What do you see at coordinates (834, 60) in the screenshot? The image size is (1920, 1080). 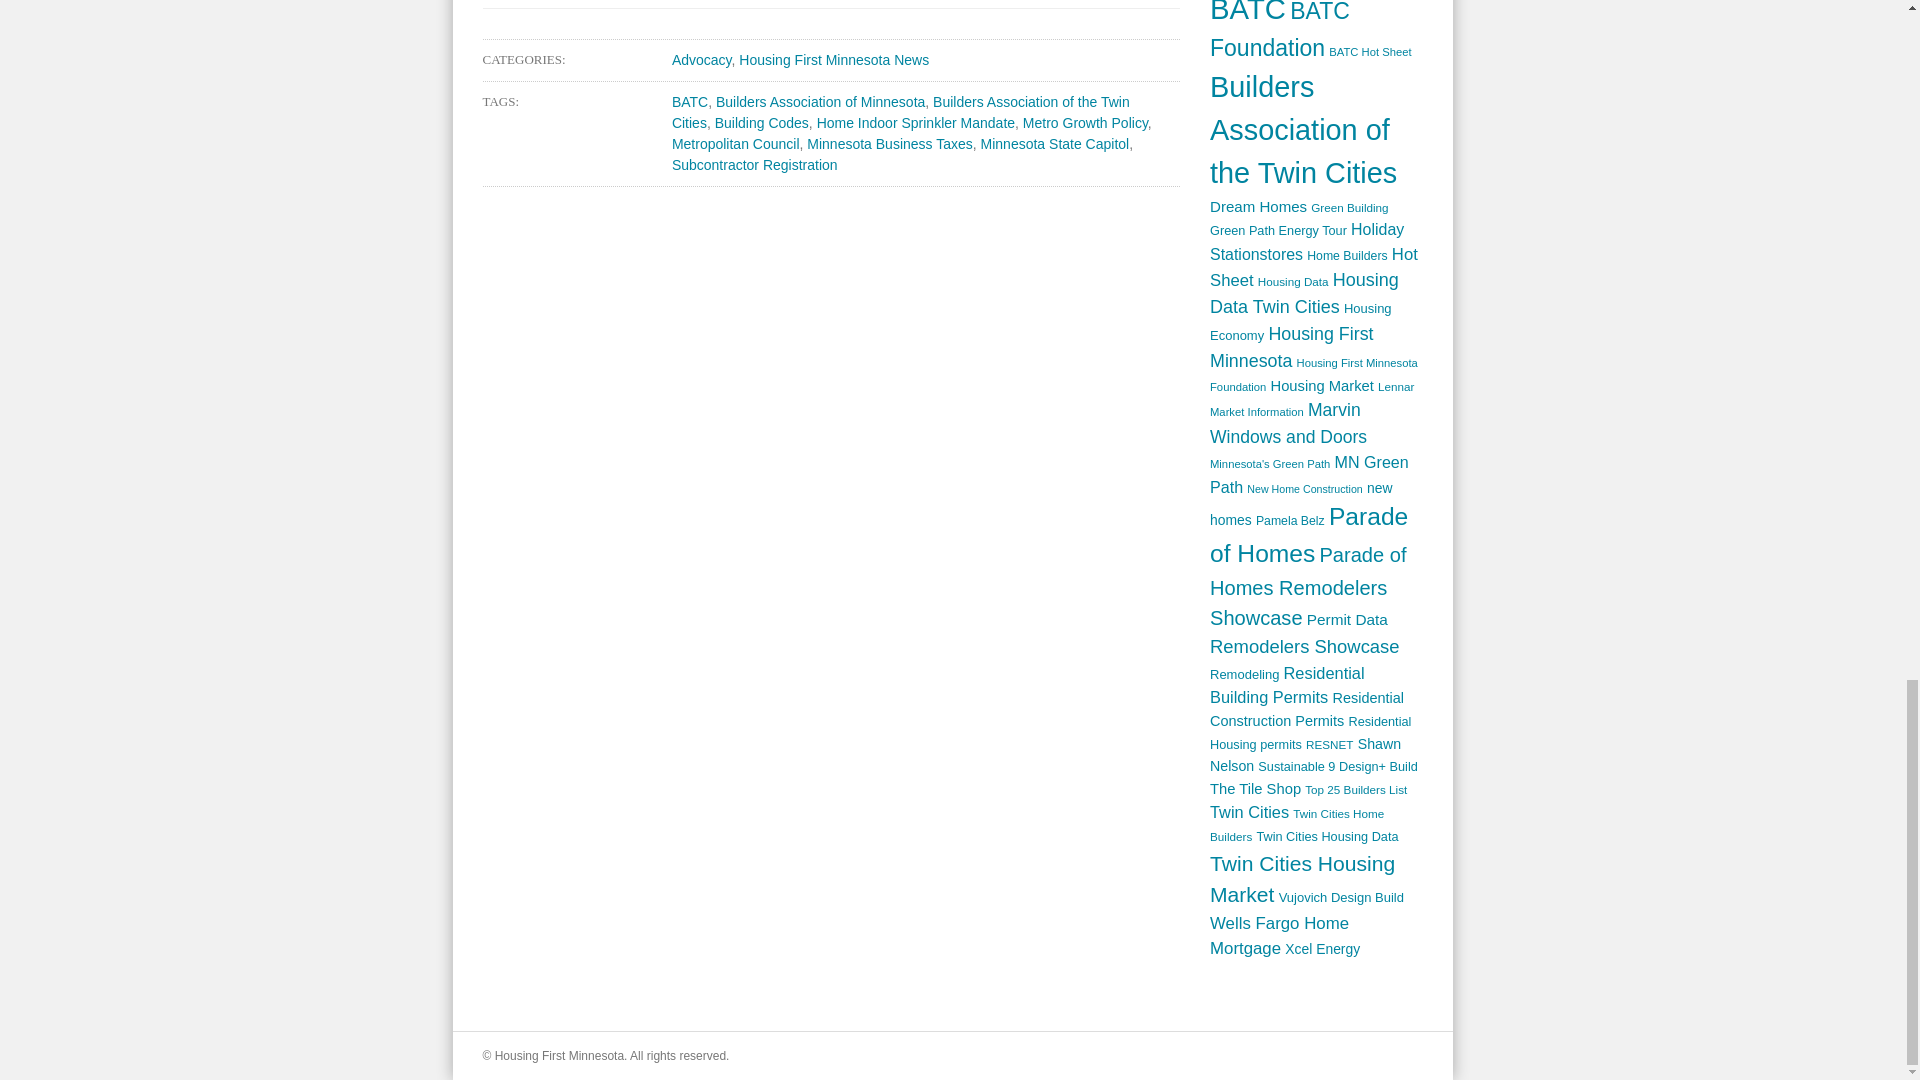 I see `Housing First Minnesota News` at bounding box center [834, 60].